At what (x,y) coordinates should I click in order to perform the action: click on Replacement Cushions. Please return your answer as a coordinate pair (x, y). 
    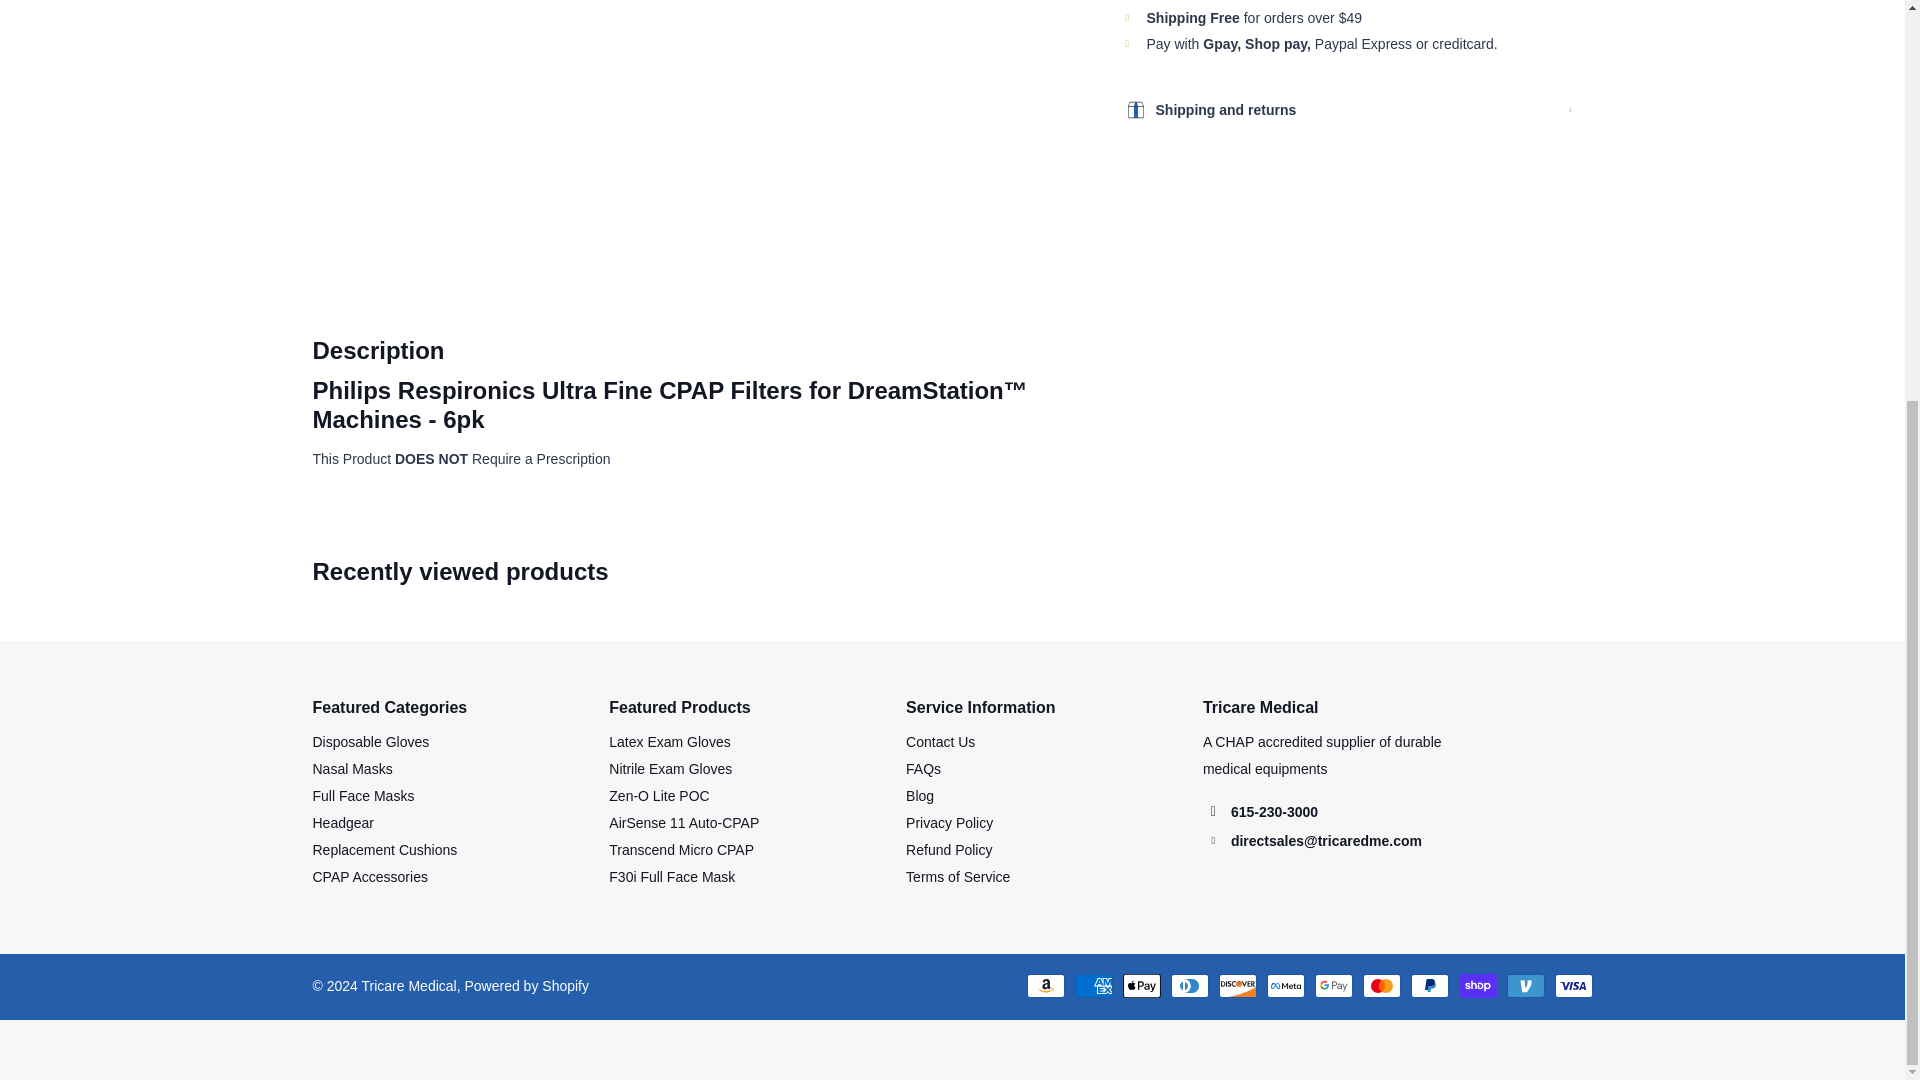
    Looking at the image, I should click on (384, 850).